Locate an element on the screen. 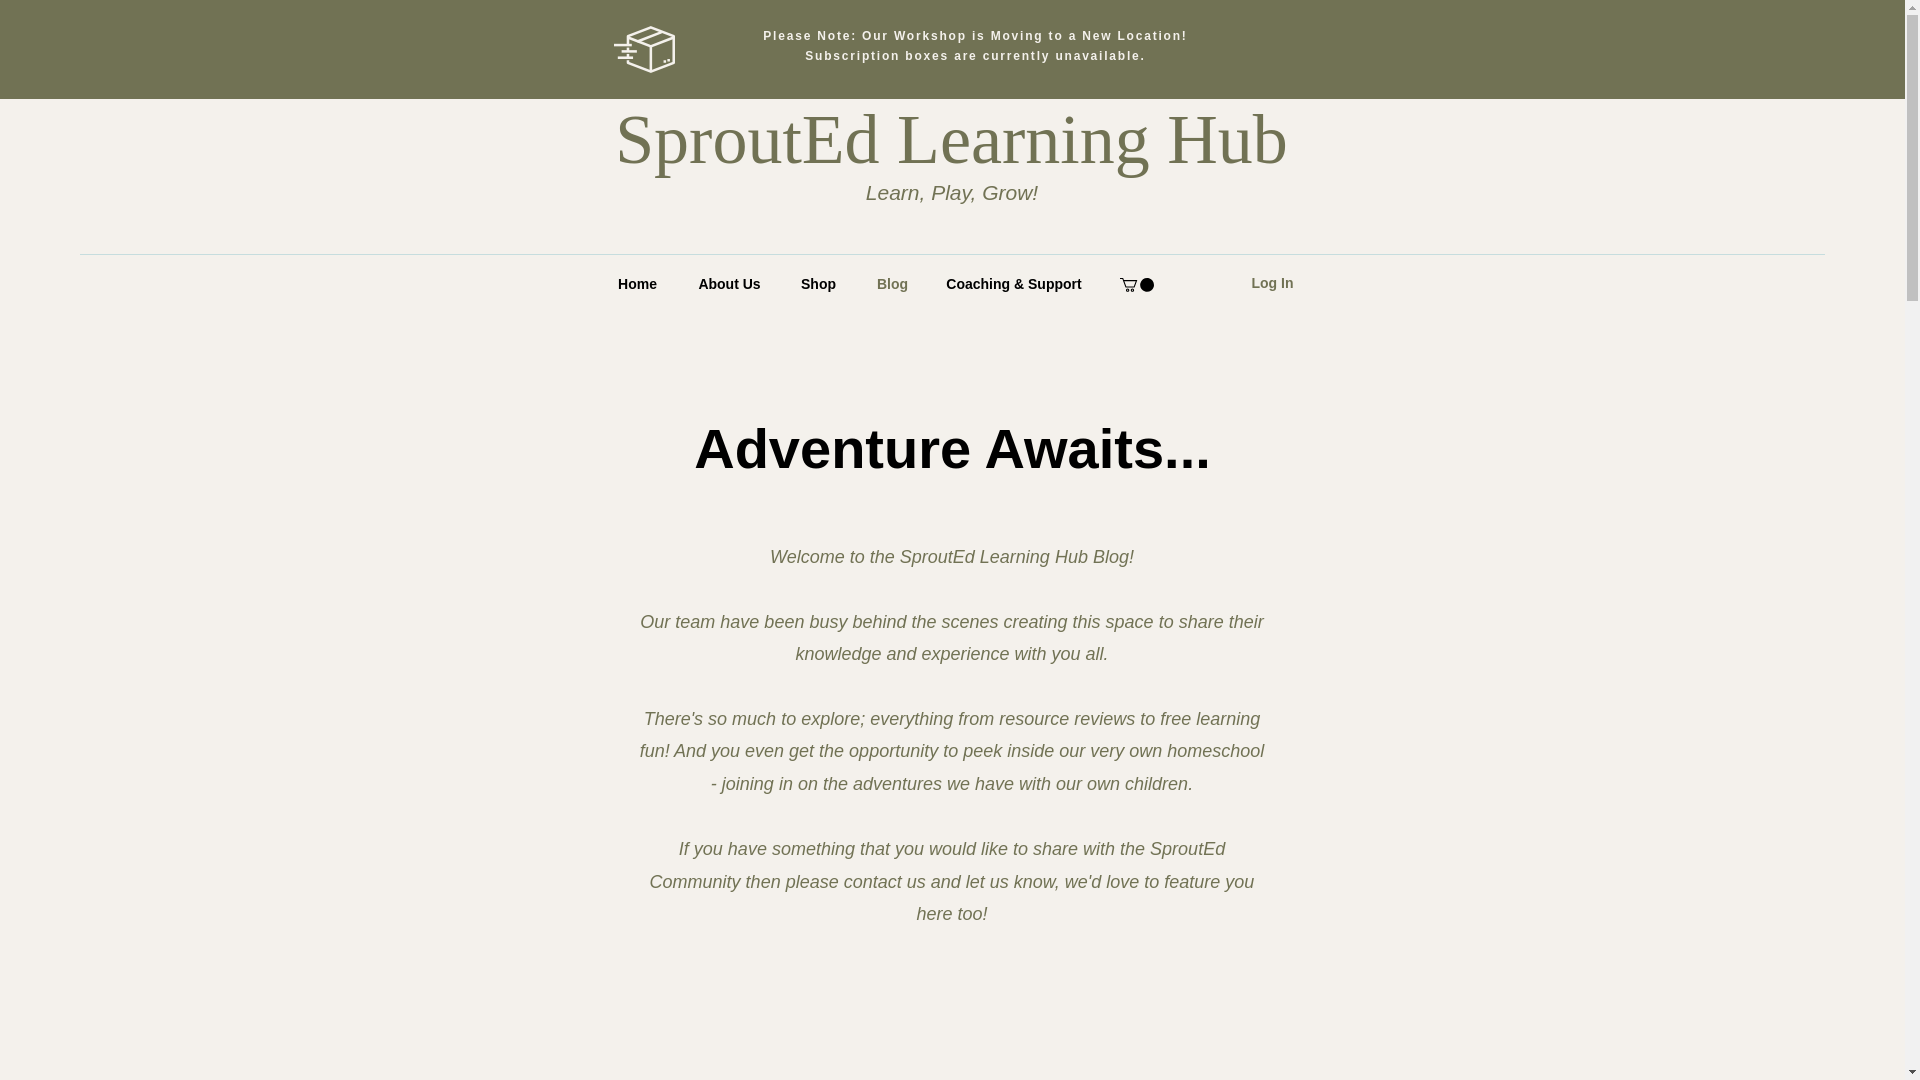 The height and width of the screenshot is (1080, 1920). Log In is located at coordinates (1272, 284).